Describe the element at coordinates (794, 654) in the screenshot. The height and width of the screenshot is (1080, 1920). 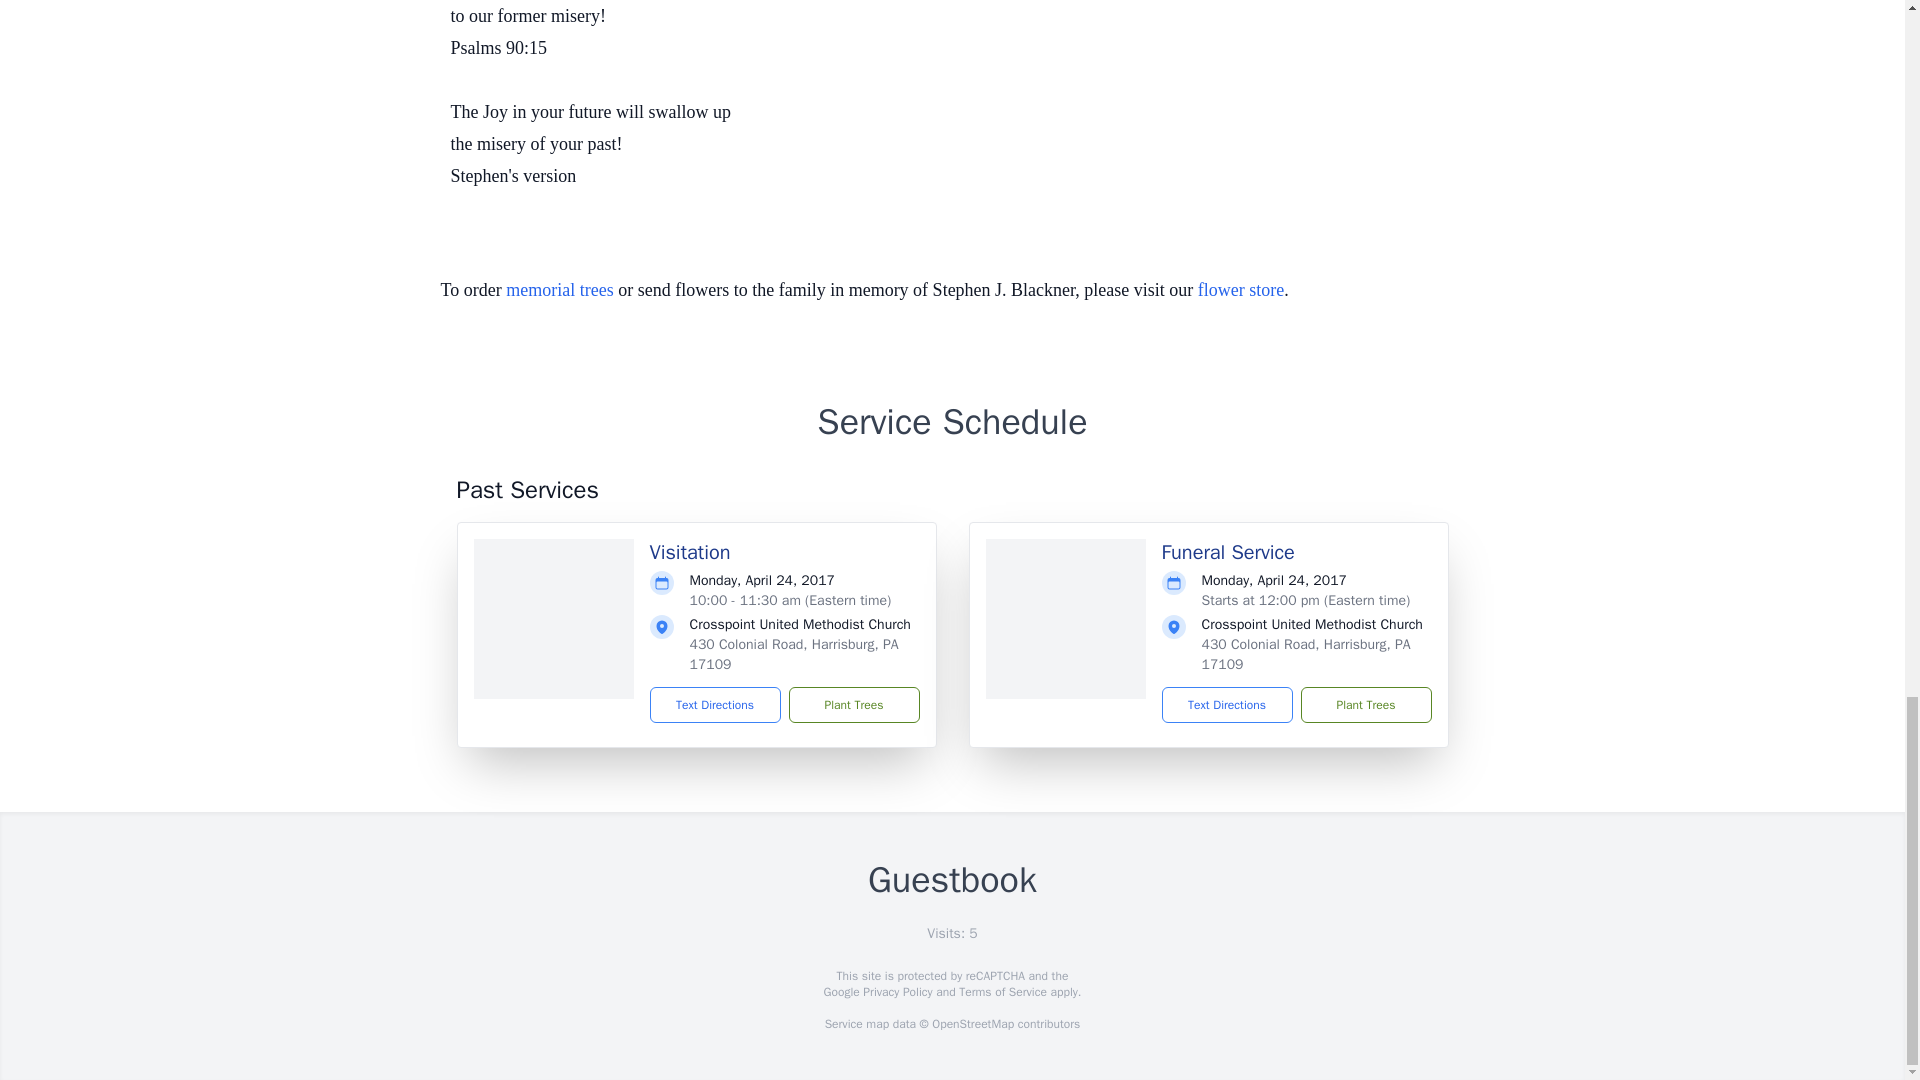
I see `430 Colonial Road, Harrisburg, PA 17109` at that location.